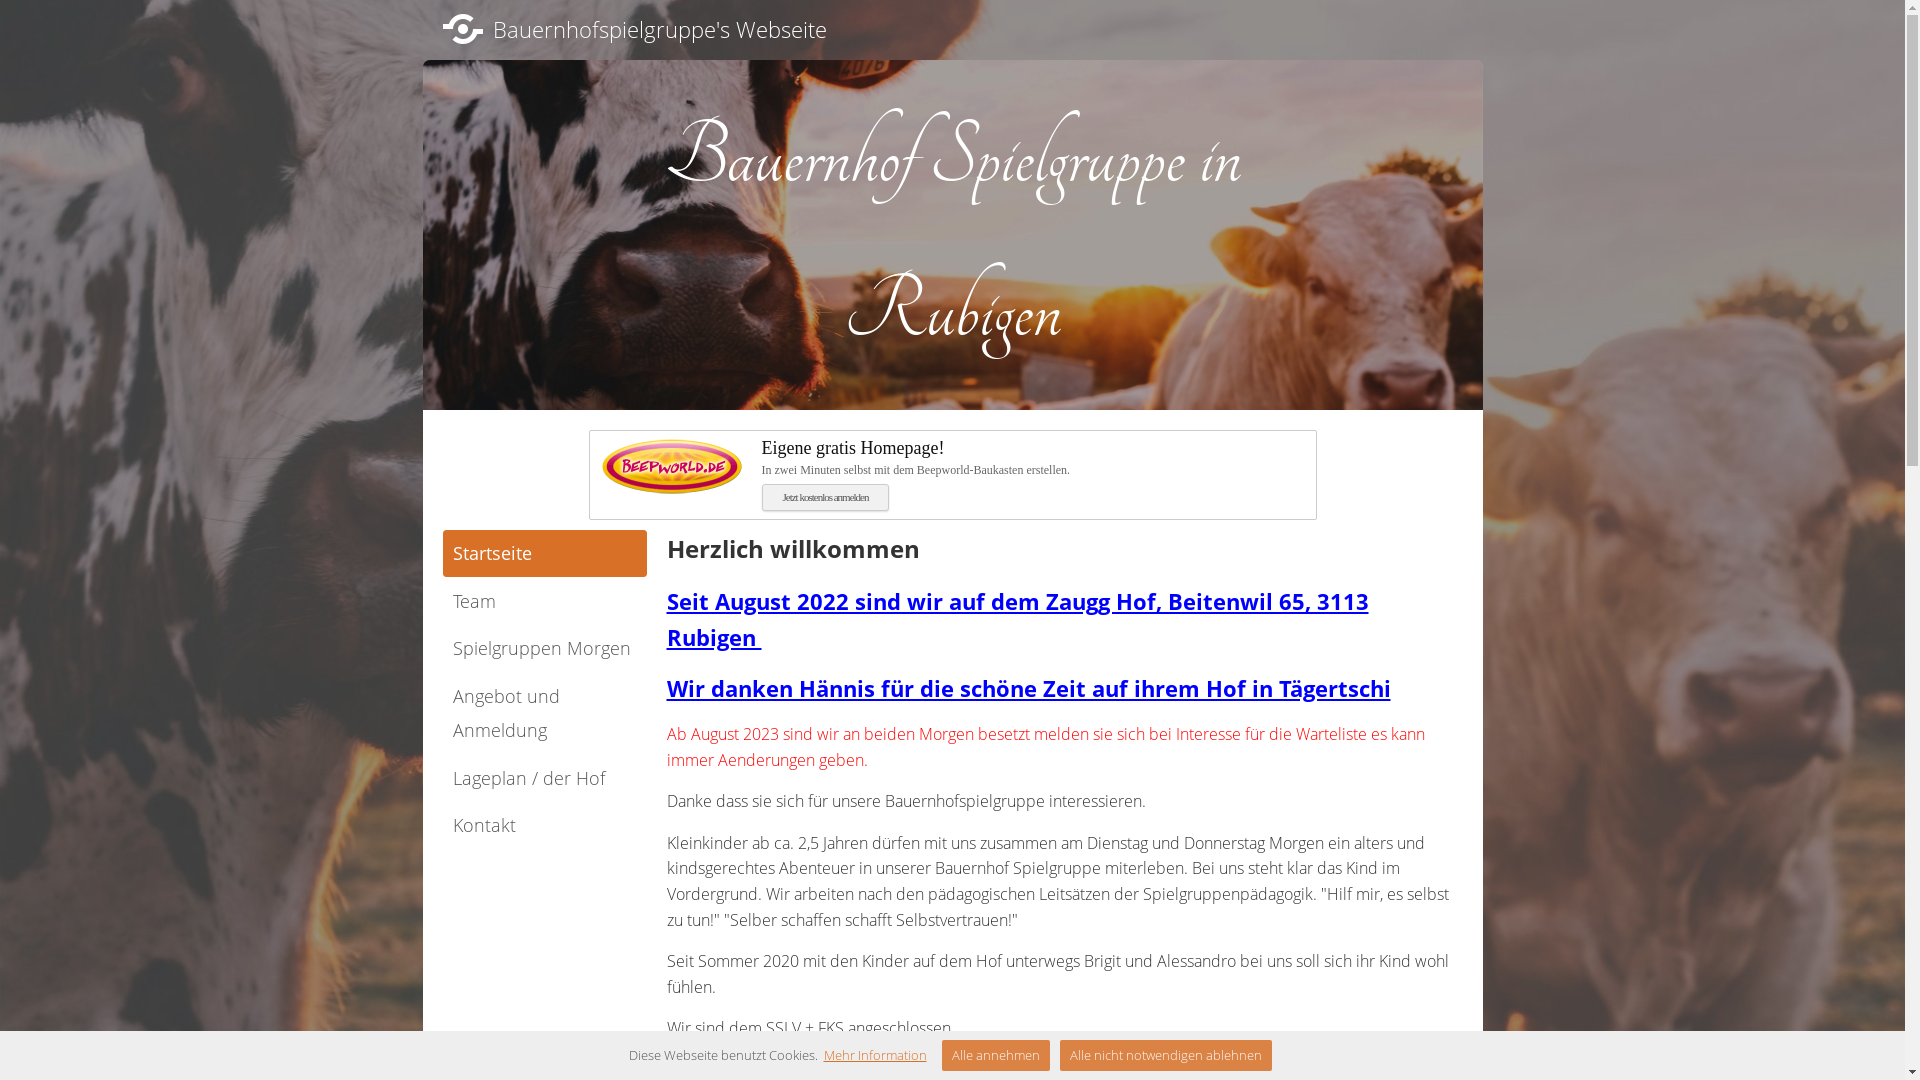 The image size is (1920, 1080). What do you see at coordinates (544, 826) in the screenshot?
I see `Kontakt` at bounding box center [544, 826].